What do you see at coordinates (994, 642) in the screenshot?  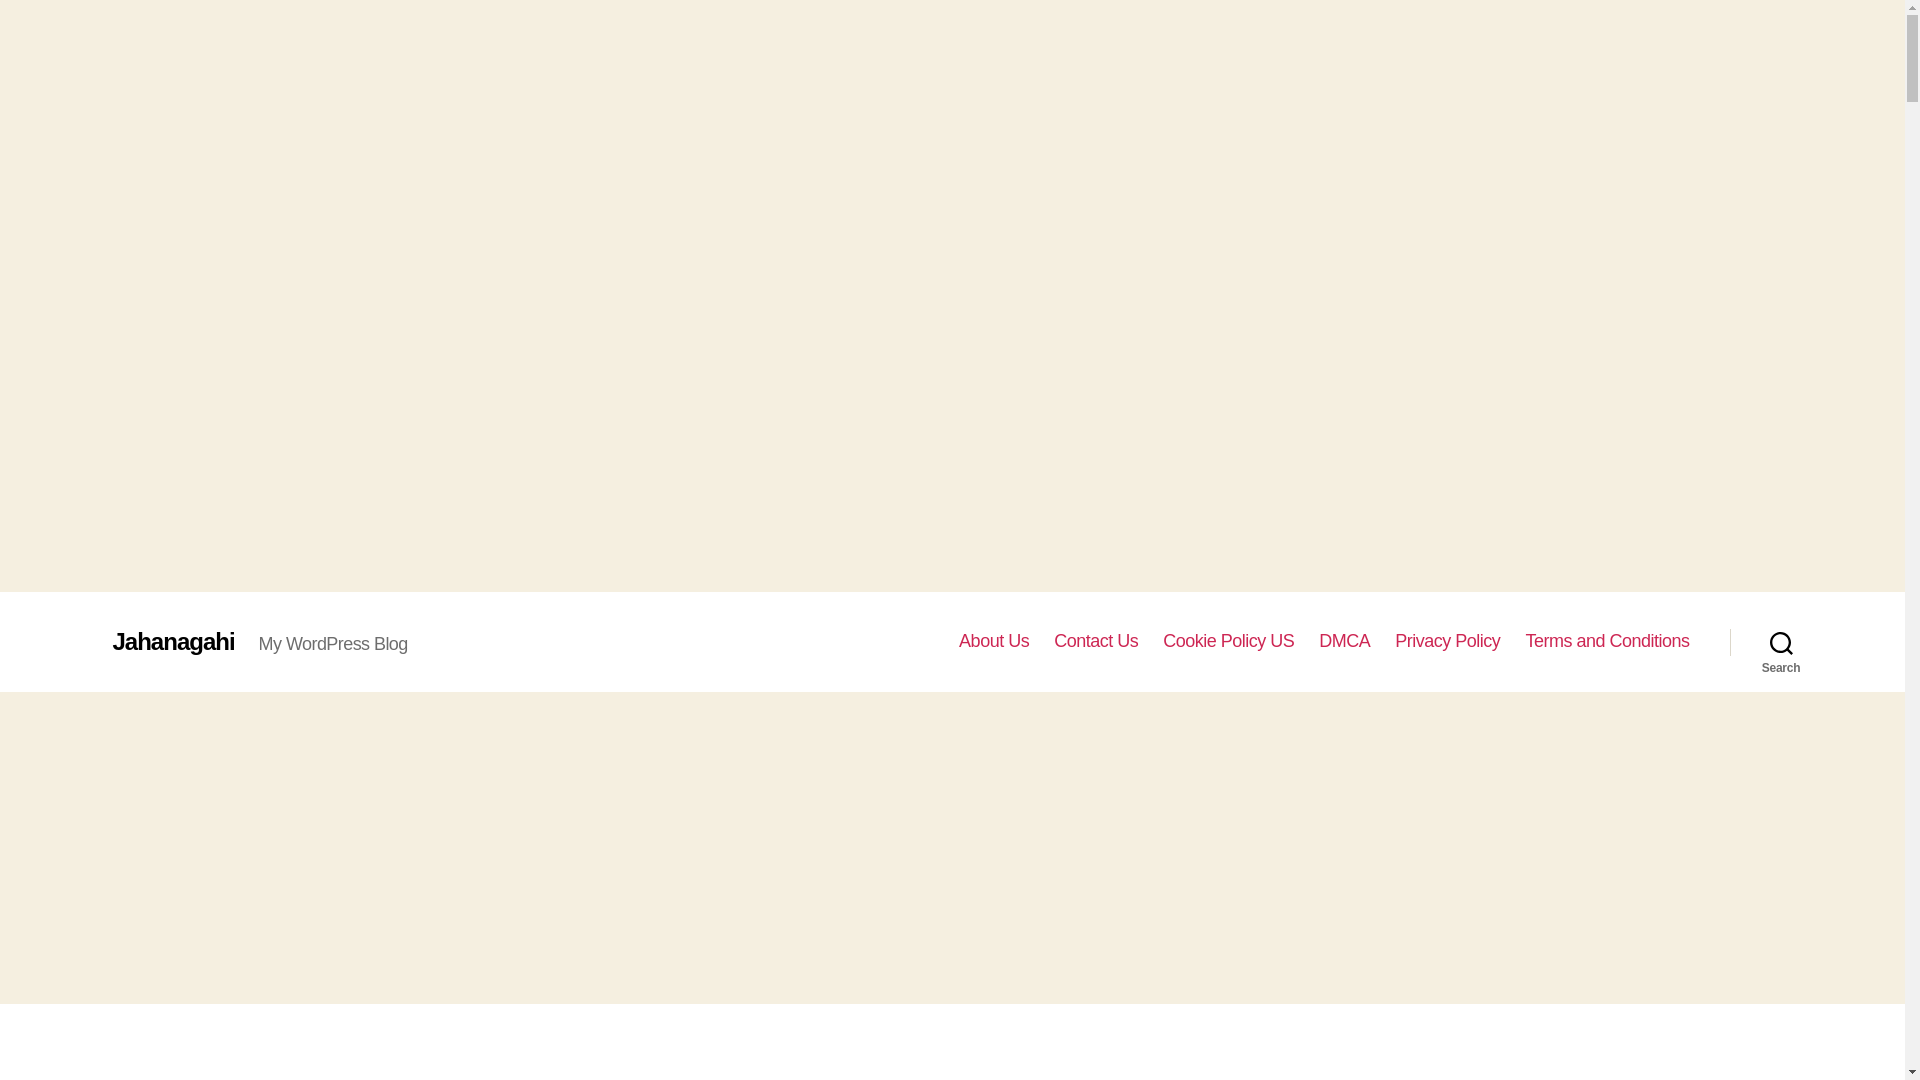 I see `About Us` at bounding box center [994, 642].